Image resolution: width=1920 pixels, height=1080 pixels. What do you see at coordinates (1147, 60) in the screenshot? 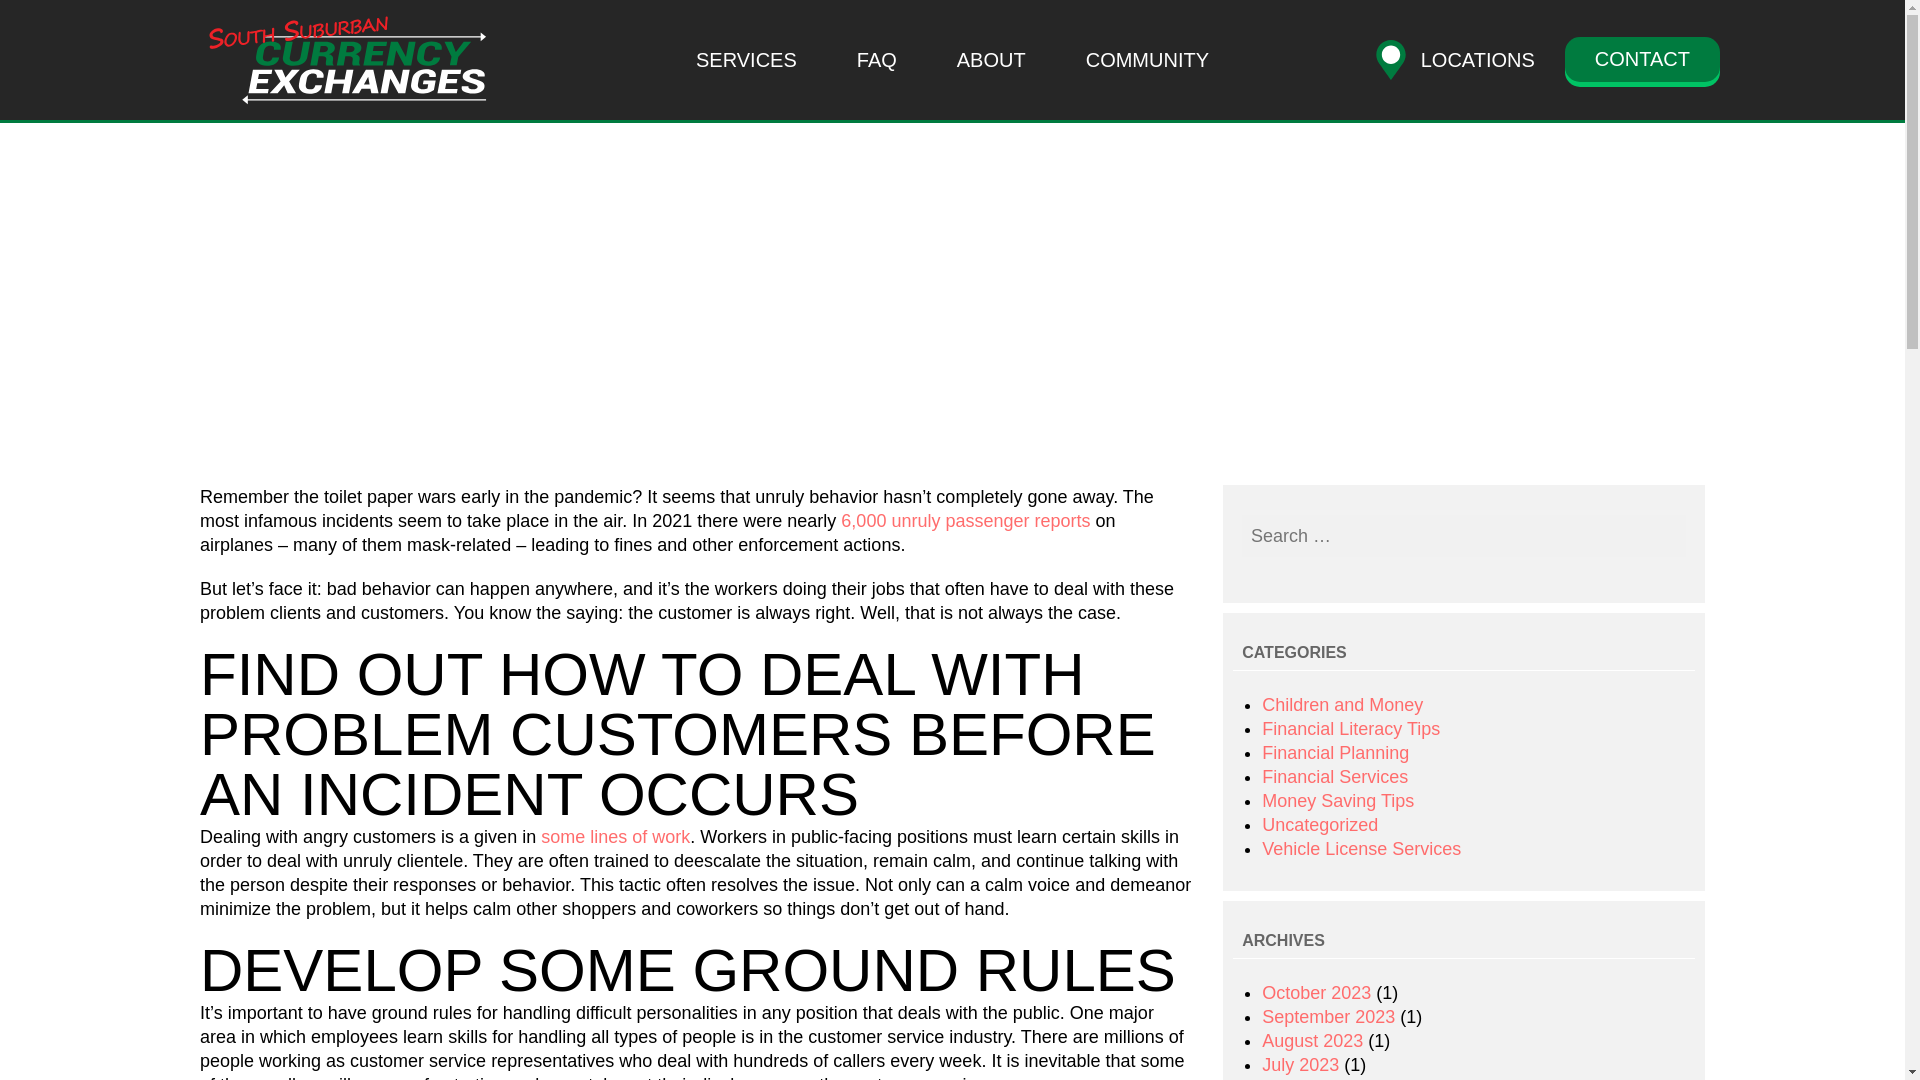
I see `COMMUNITY` at bounding box center [1147, 60].